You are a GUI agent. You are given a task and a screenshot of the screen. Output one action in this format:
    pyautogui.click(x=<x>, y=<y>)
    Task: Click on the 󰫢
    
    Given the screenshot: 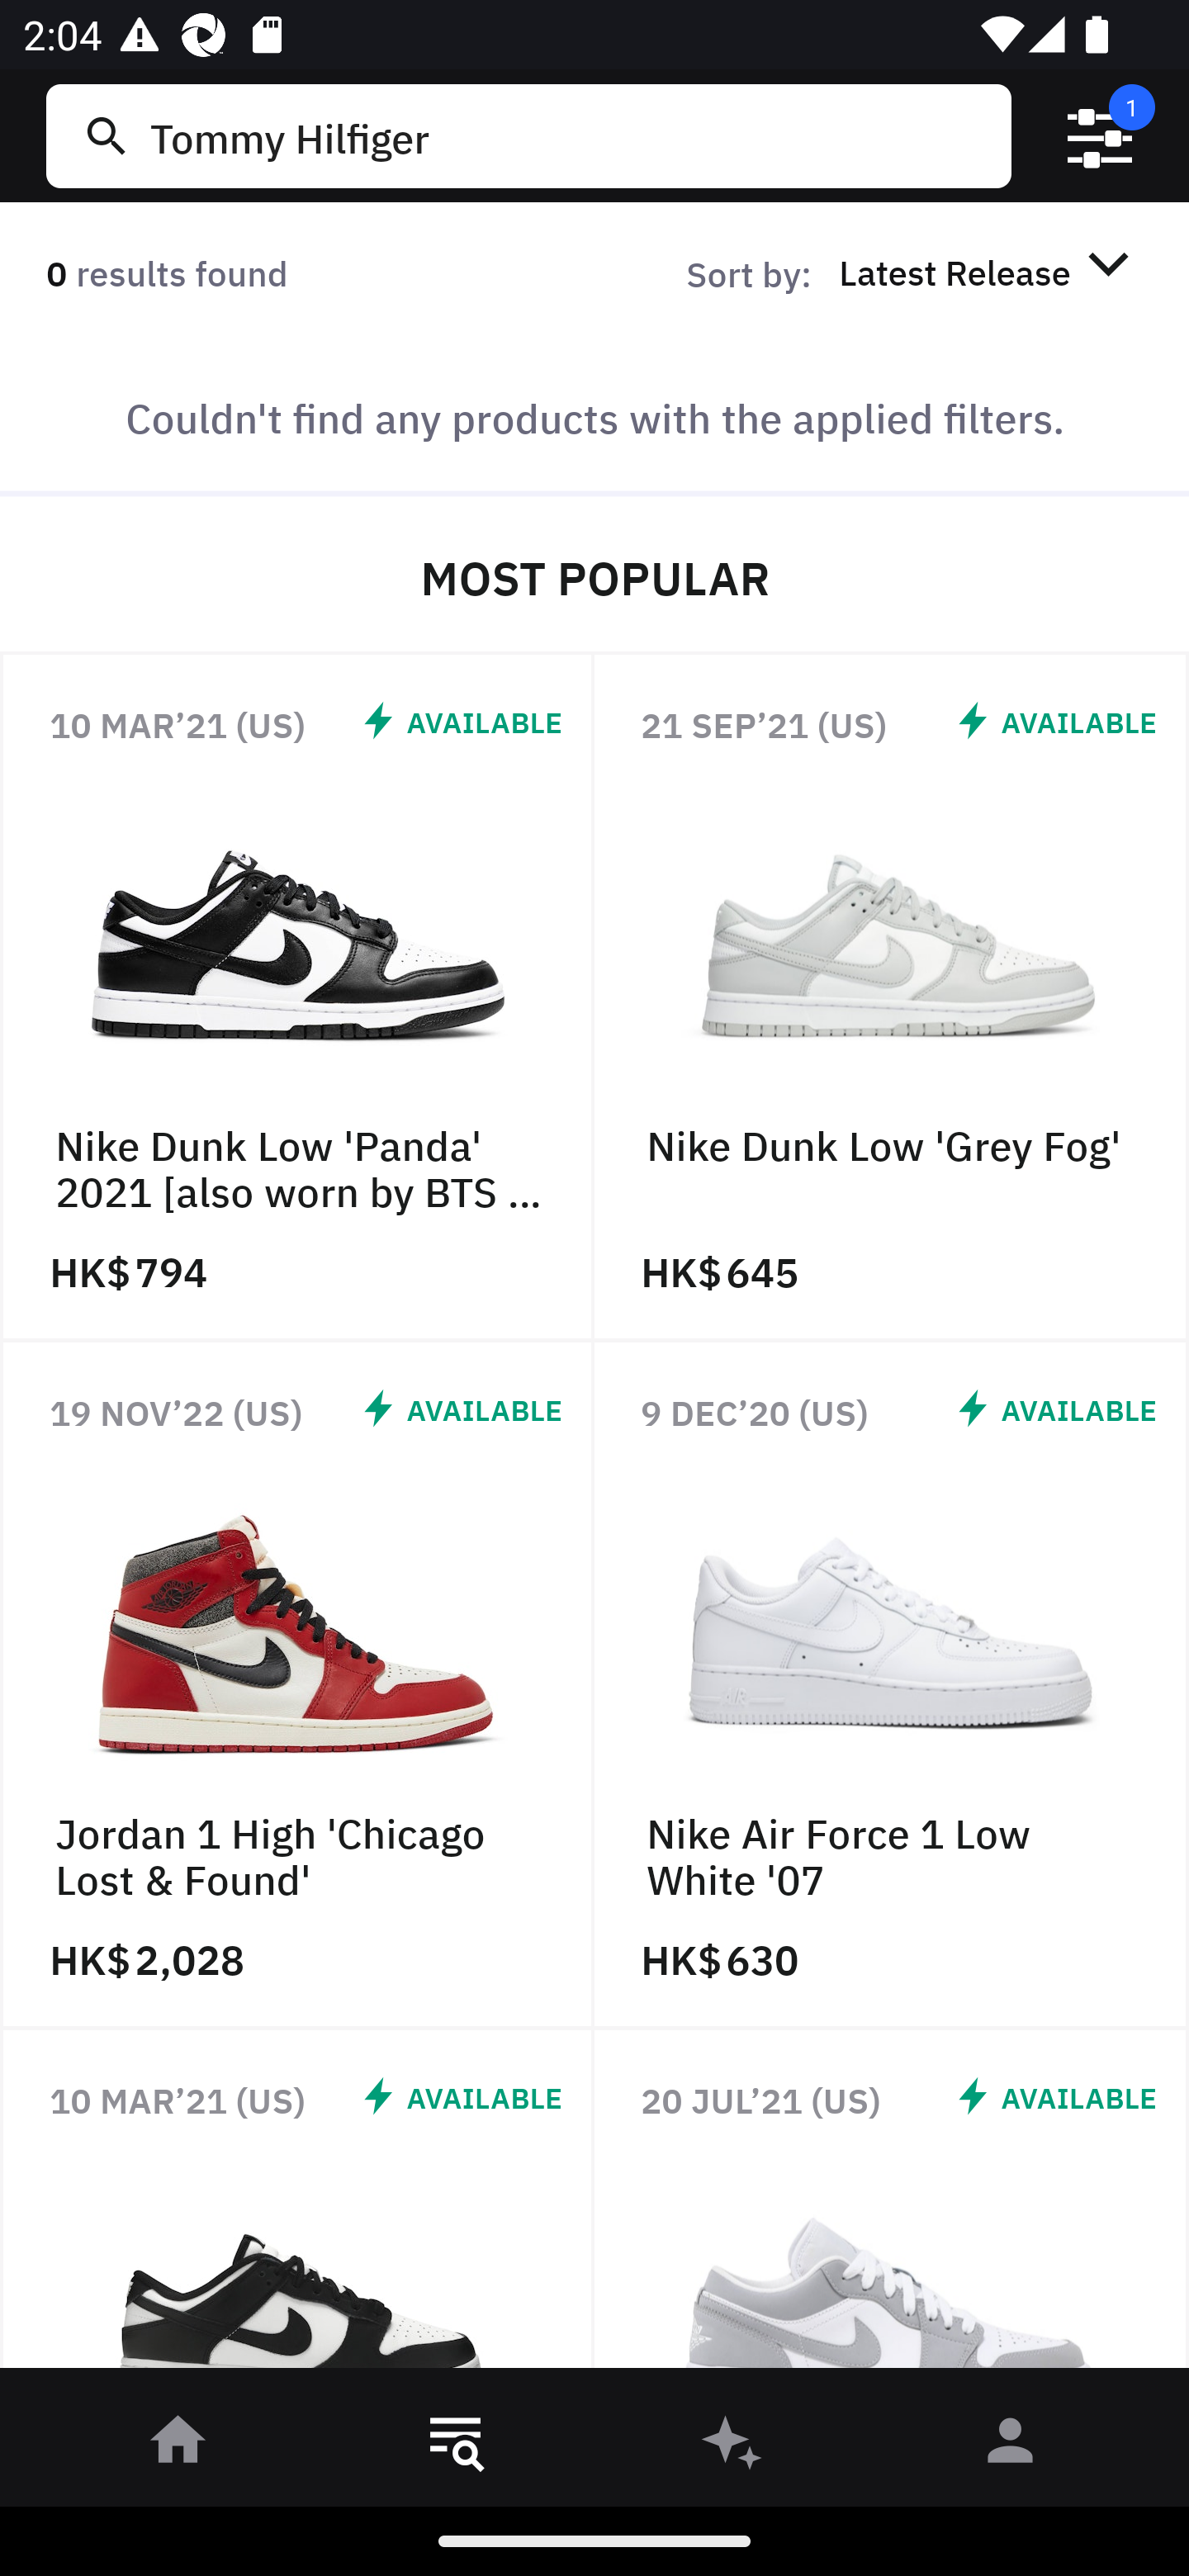 What is the action you would take?
    pyautogui.click(x=733, y=2446)
    